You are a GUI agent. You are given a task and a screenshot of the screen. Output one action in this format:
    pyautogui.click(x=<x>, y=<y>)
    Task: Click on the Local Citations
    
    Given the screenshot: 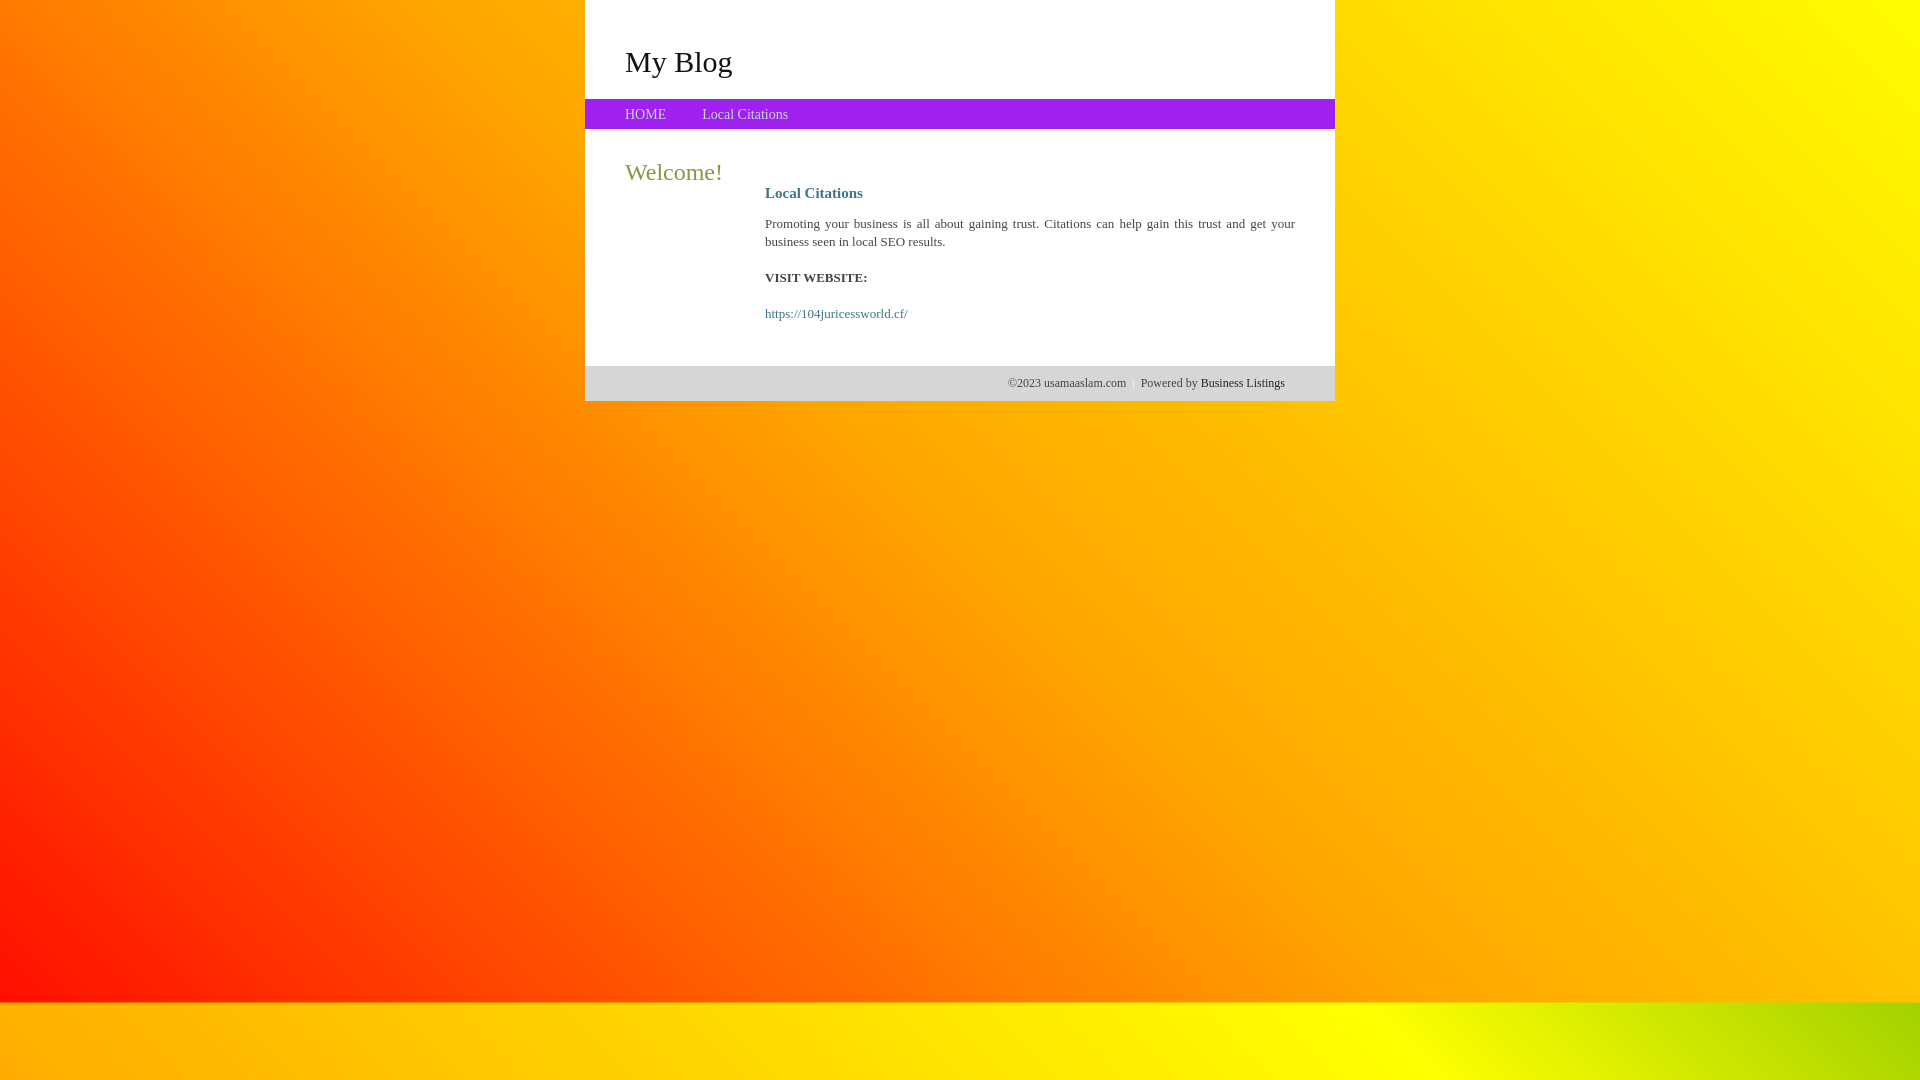 What is the action you would take?
    pyautogui.click(x=745, y=114)
    